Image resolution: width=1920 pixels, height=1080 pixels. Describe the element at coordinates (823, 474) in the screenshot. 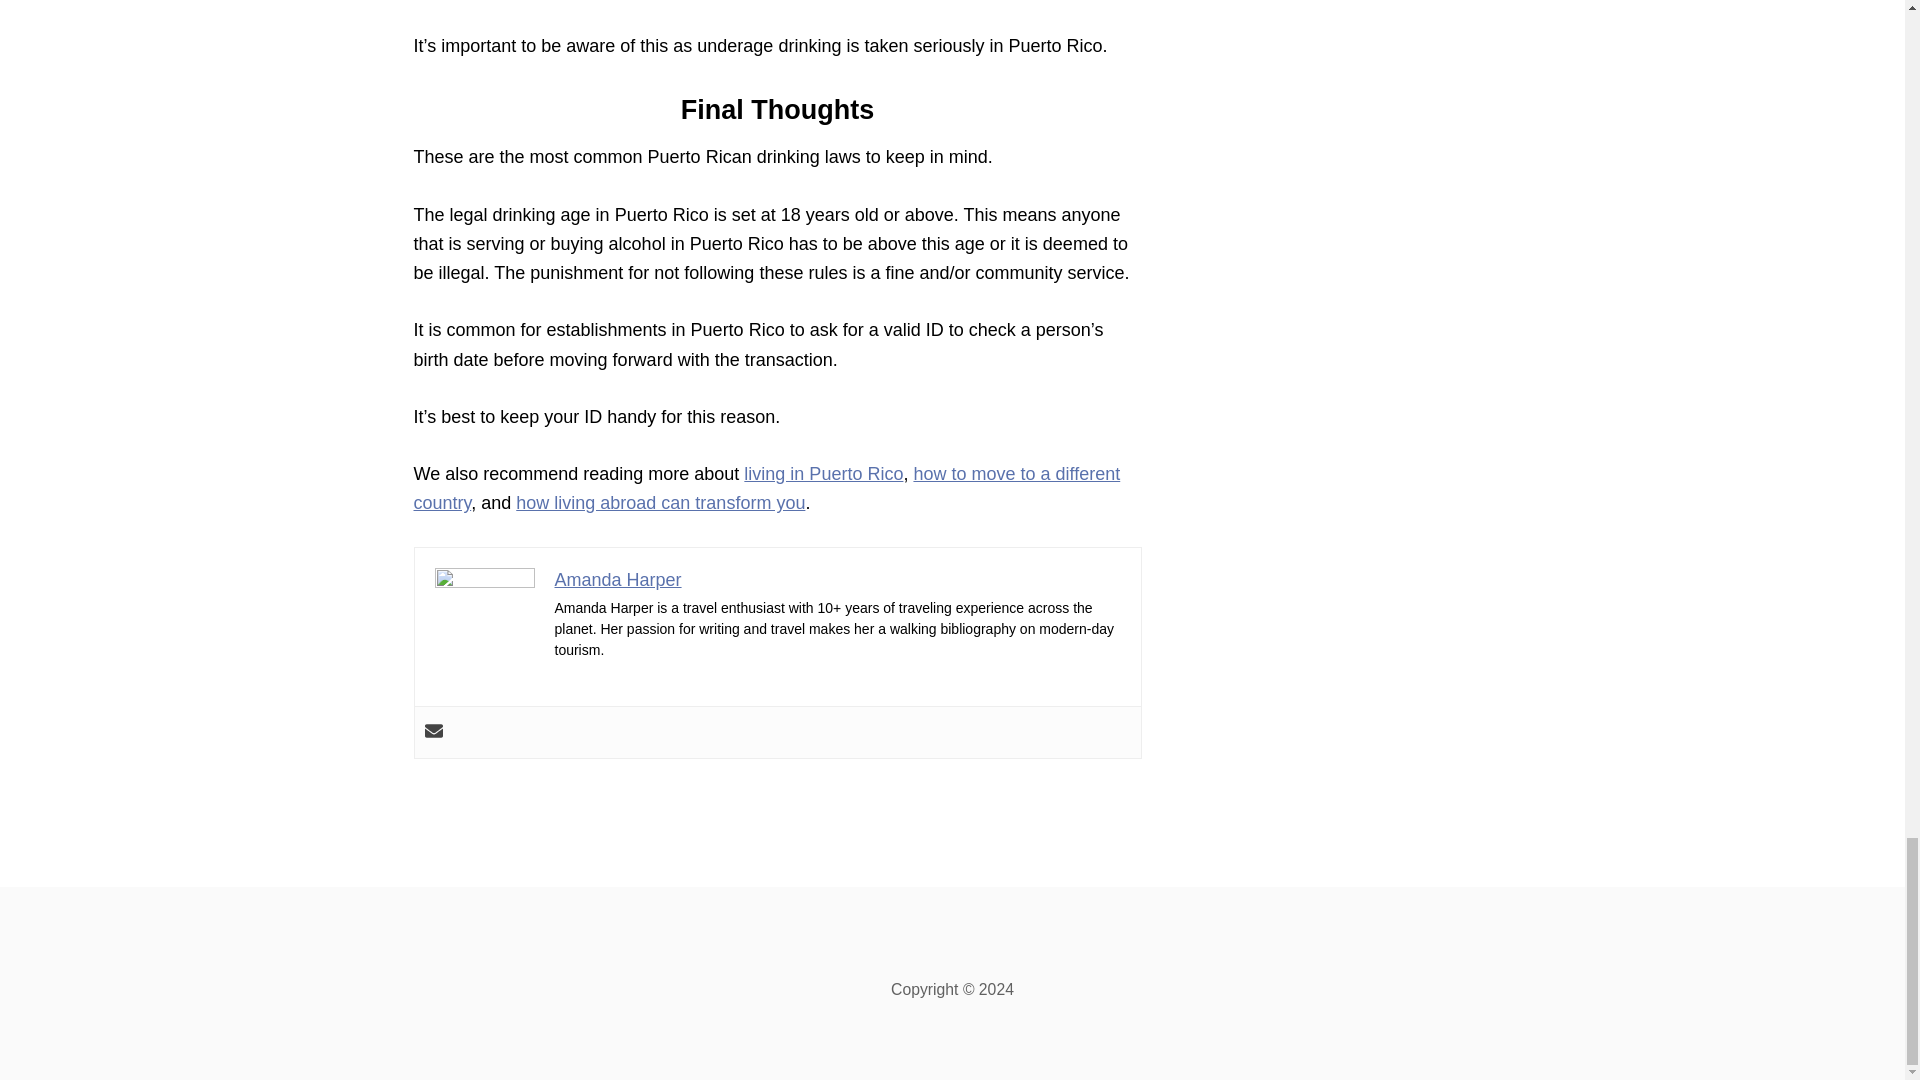

I see `living in Puerto Rico` at that location.